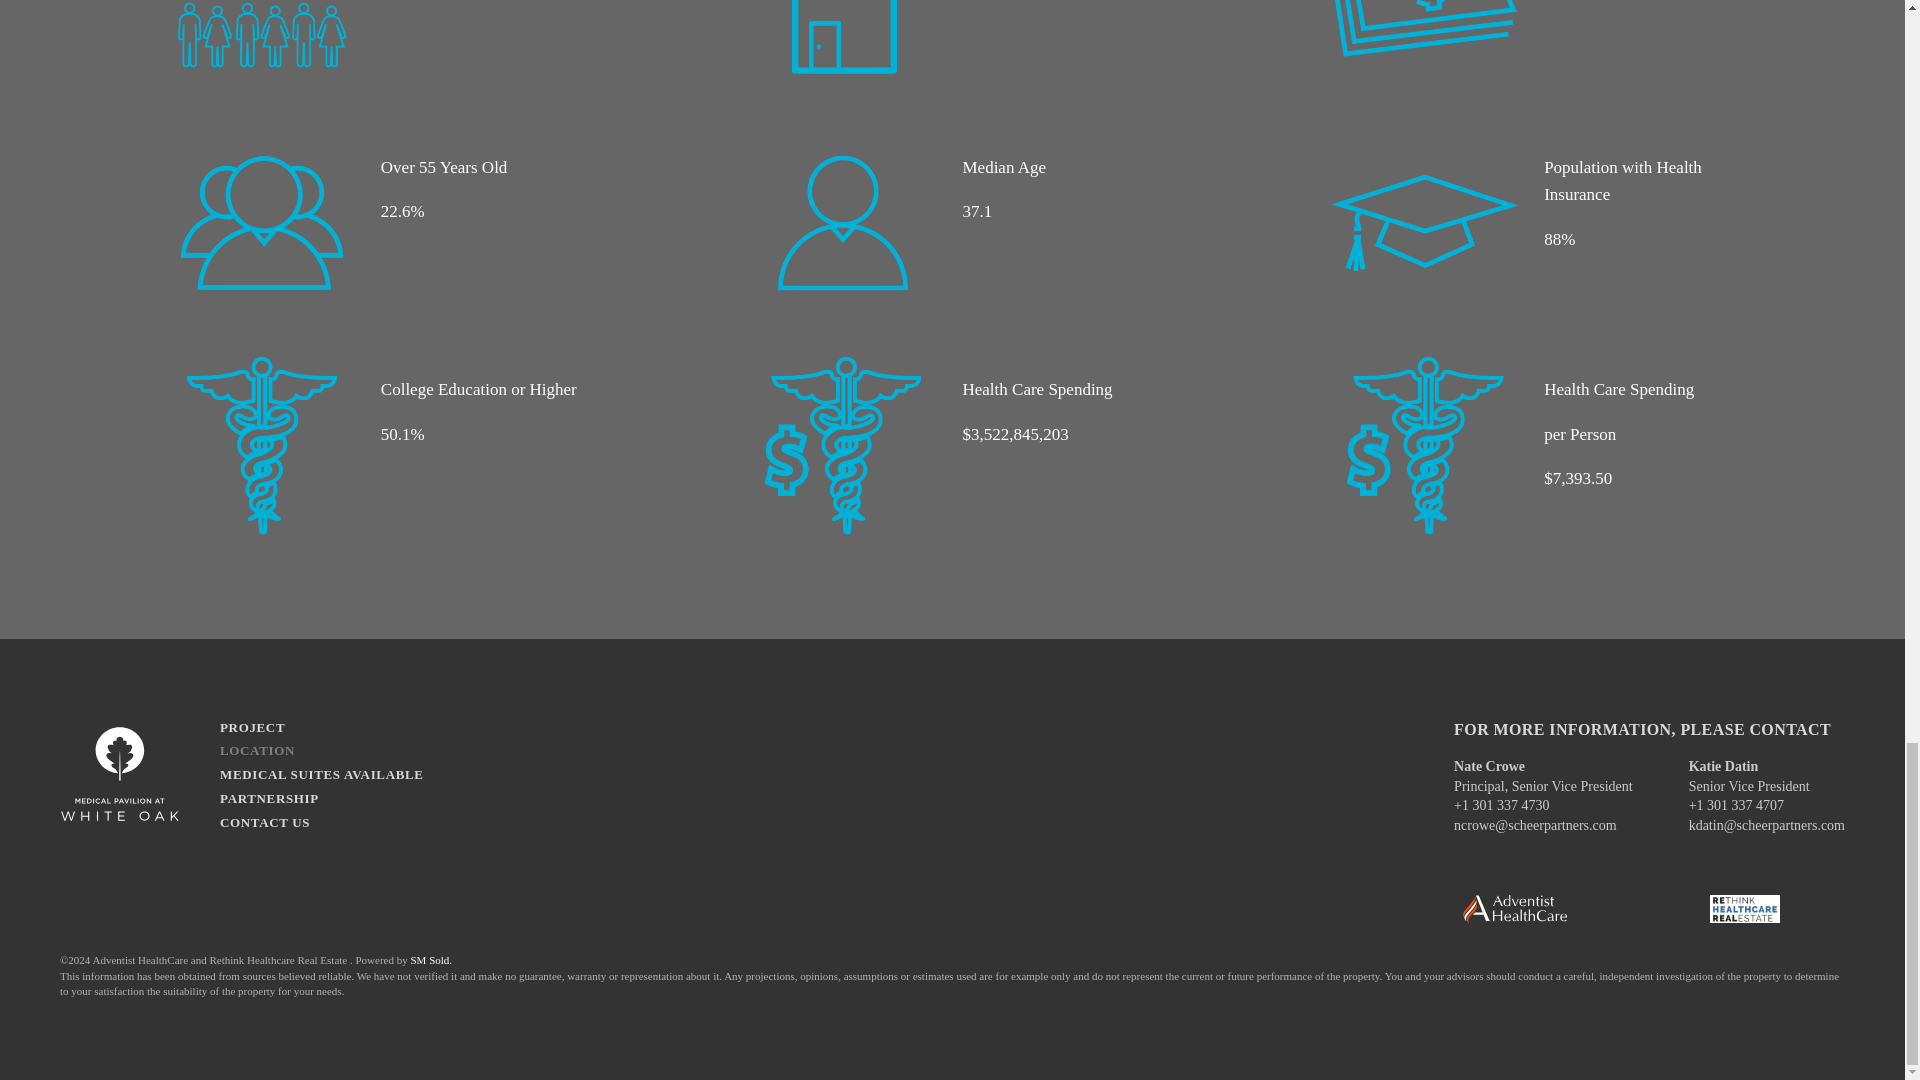 The width and height of the screenshot is (1920, 1080). I want to click on CONTACT US, so click(322, 822).